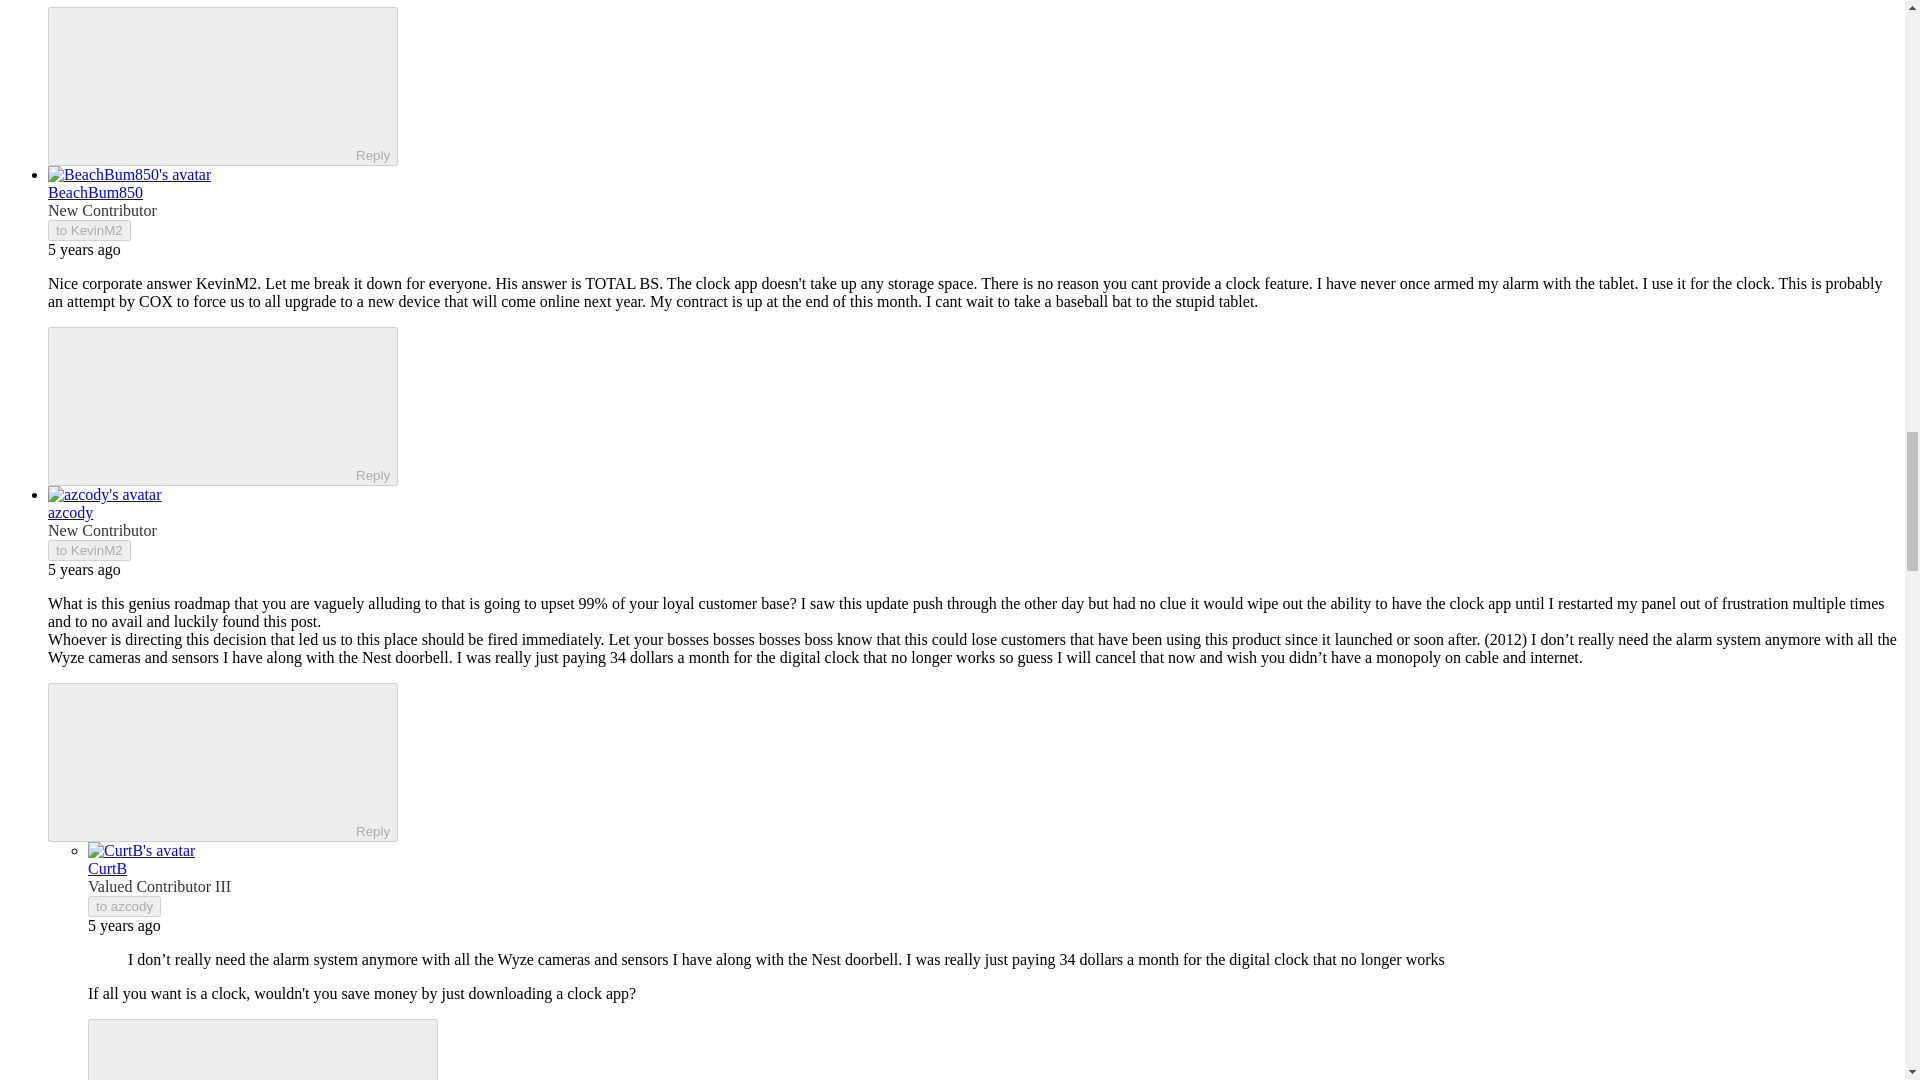  What do you see at coordinates (205, 404) in the screenshot?
I see `Reply` at bounding box center [205, 404].